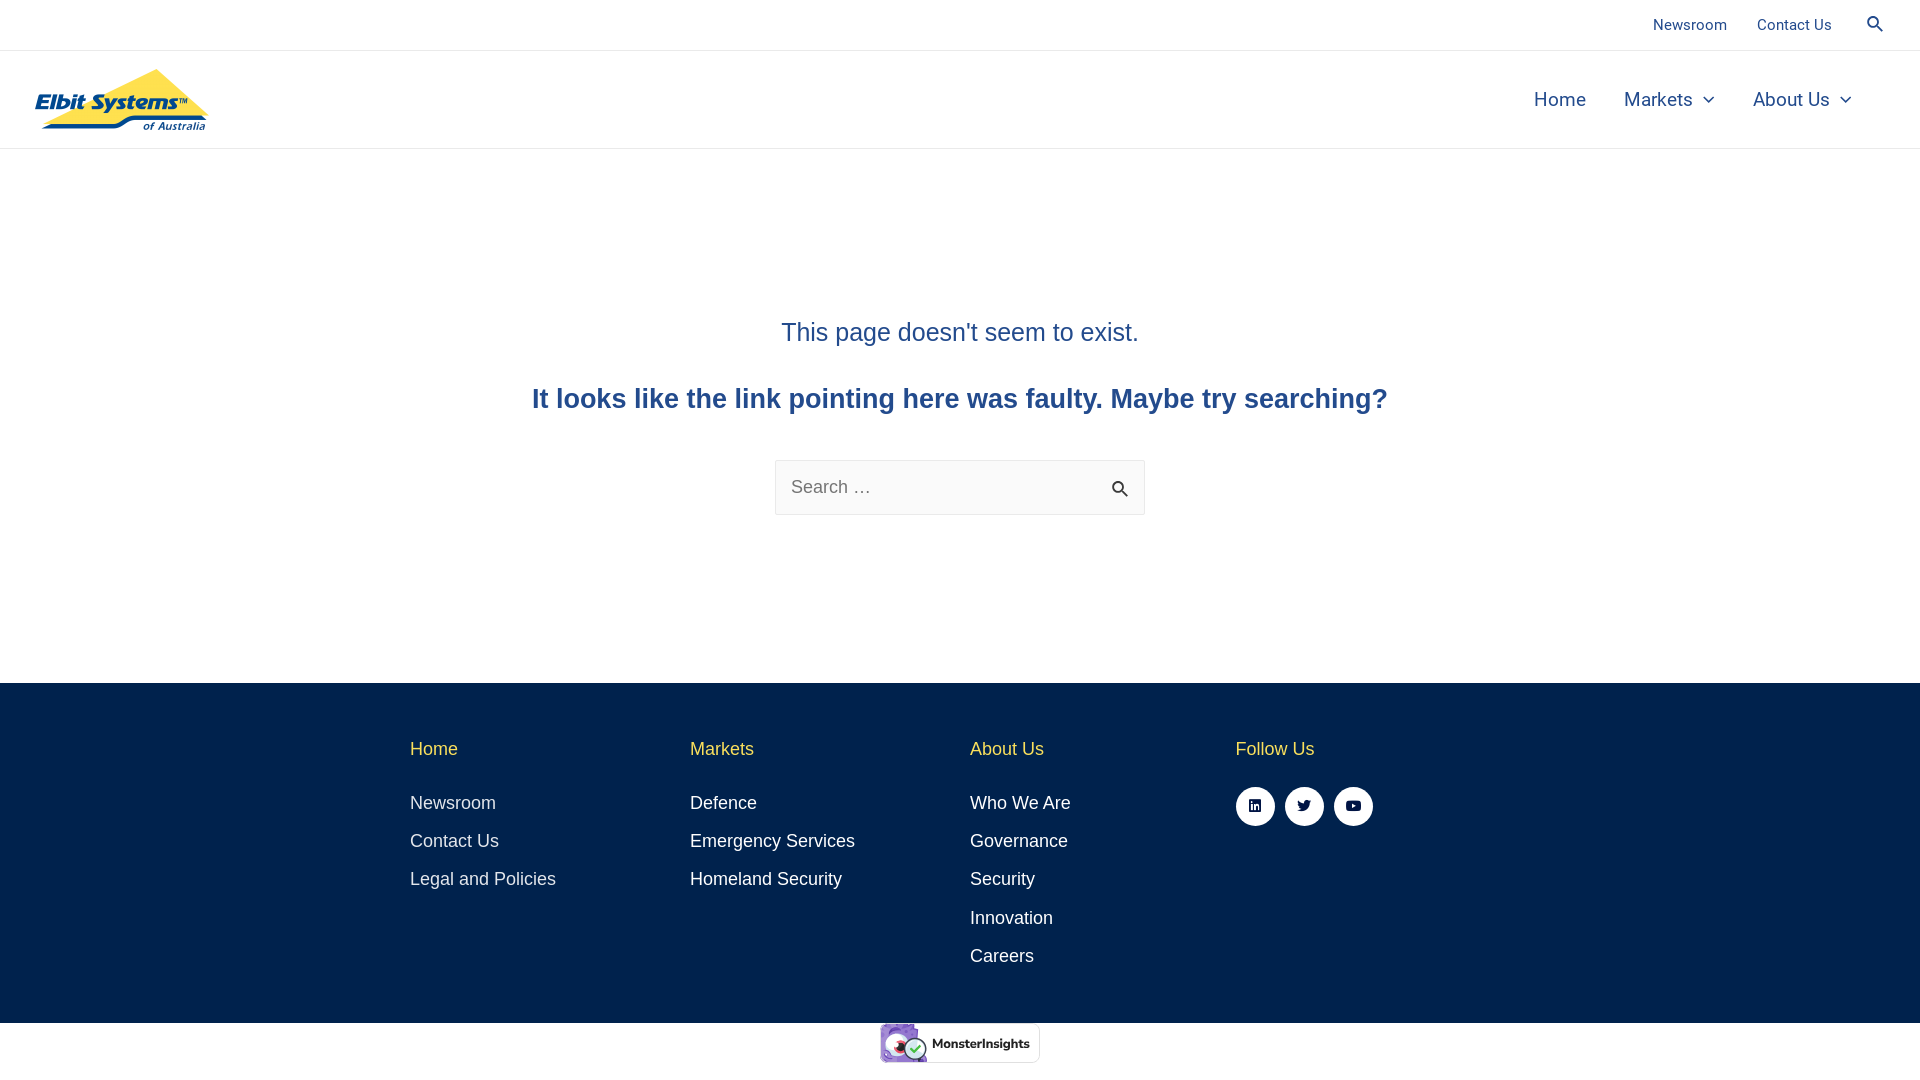 This screenshot has width=1920, height=1080. Describe the element at coordinates (1669, 99) in the screenshot. I see `Markets` at that location.